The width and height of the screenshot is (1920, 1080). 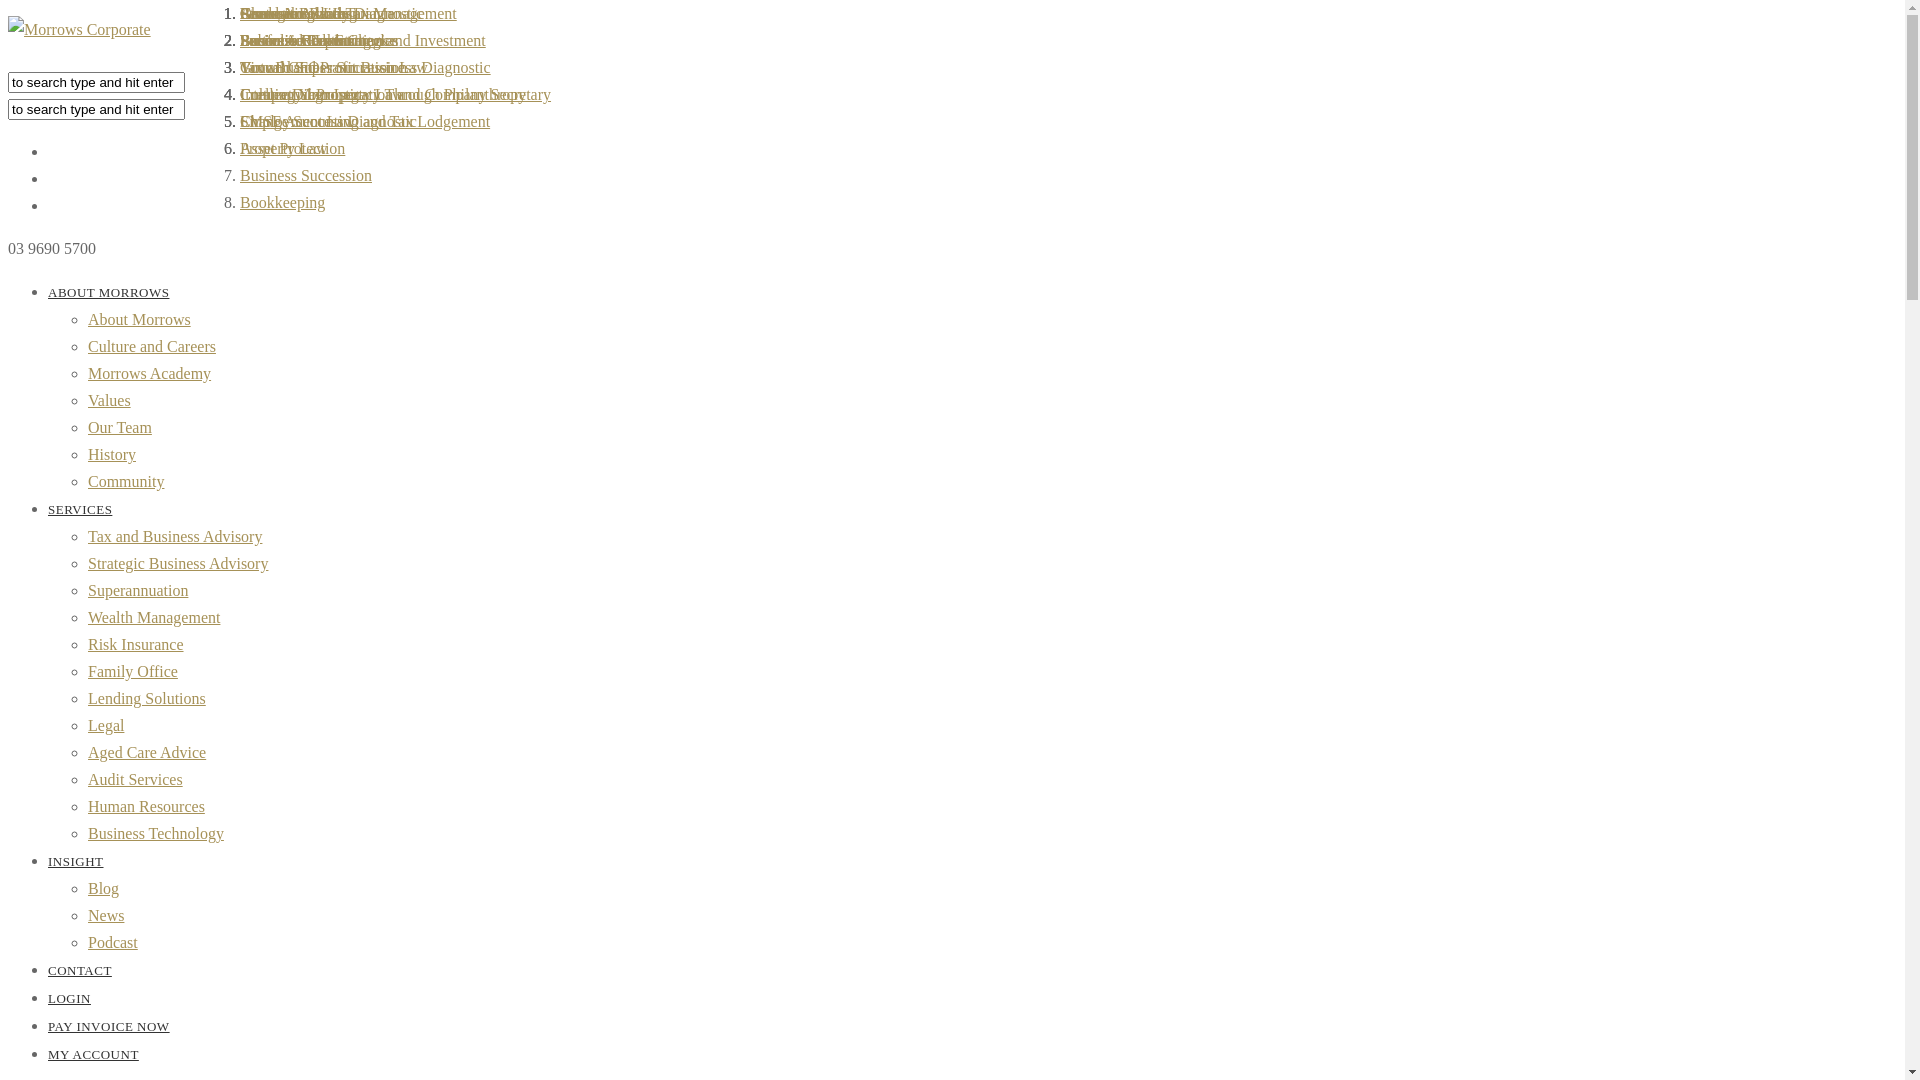 I want to click on Executive Tax Strategies, so click(x=320, y=40).